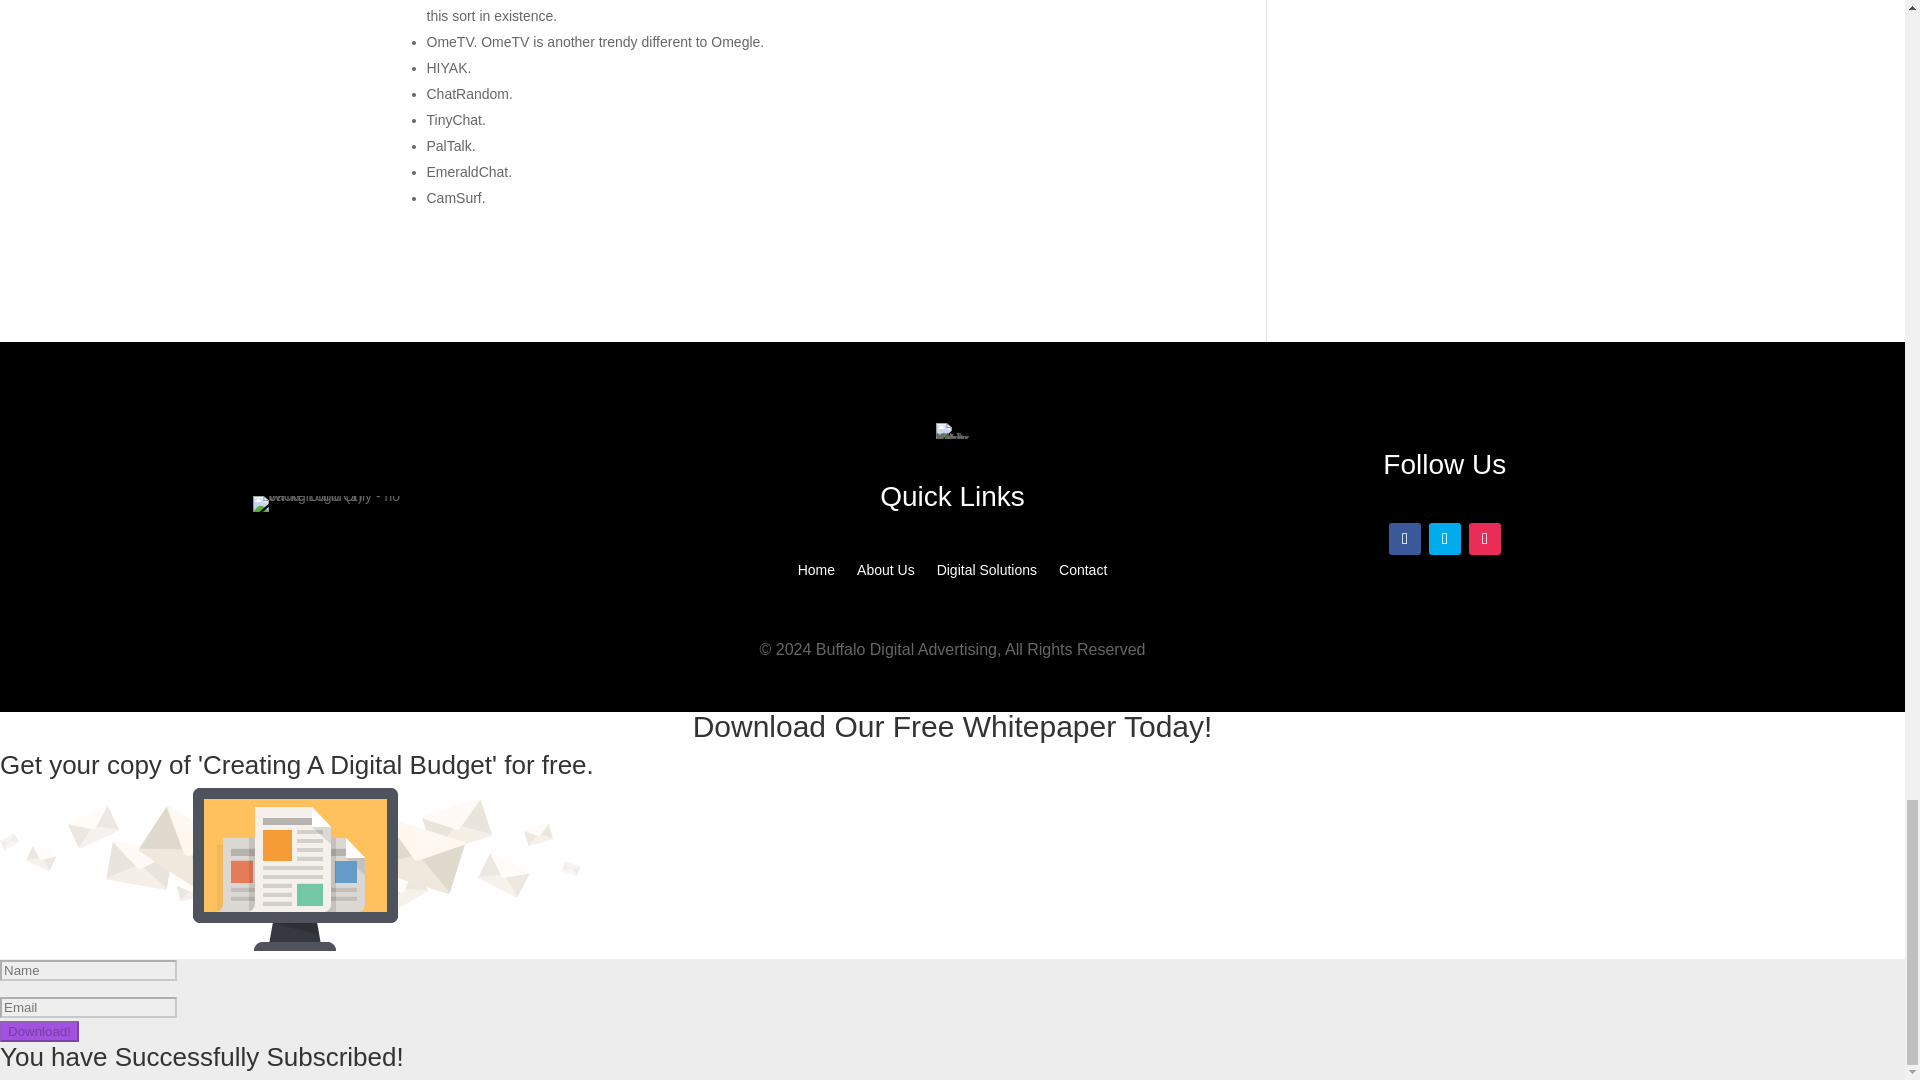  I want to click on Home, so click(816, 574).